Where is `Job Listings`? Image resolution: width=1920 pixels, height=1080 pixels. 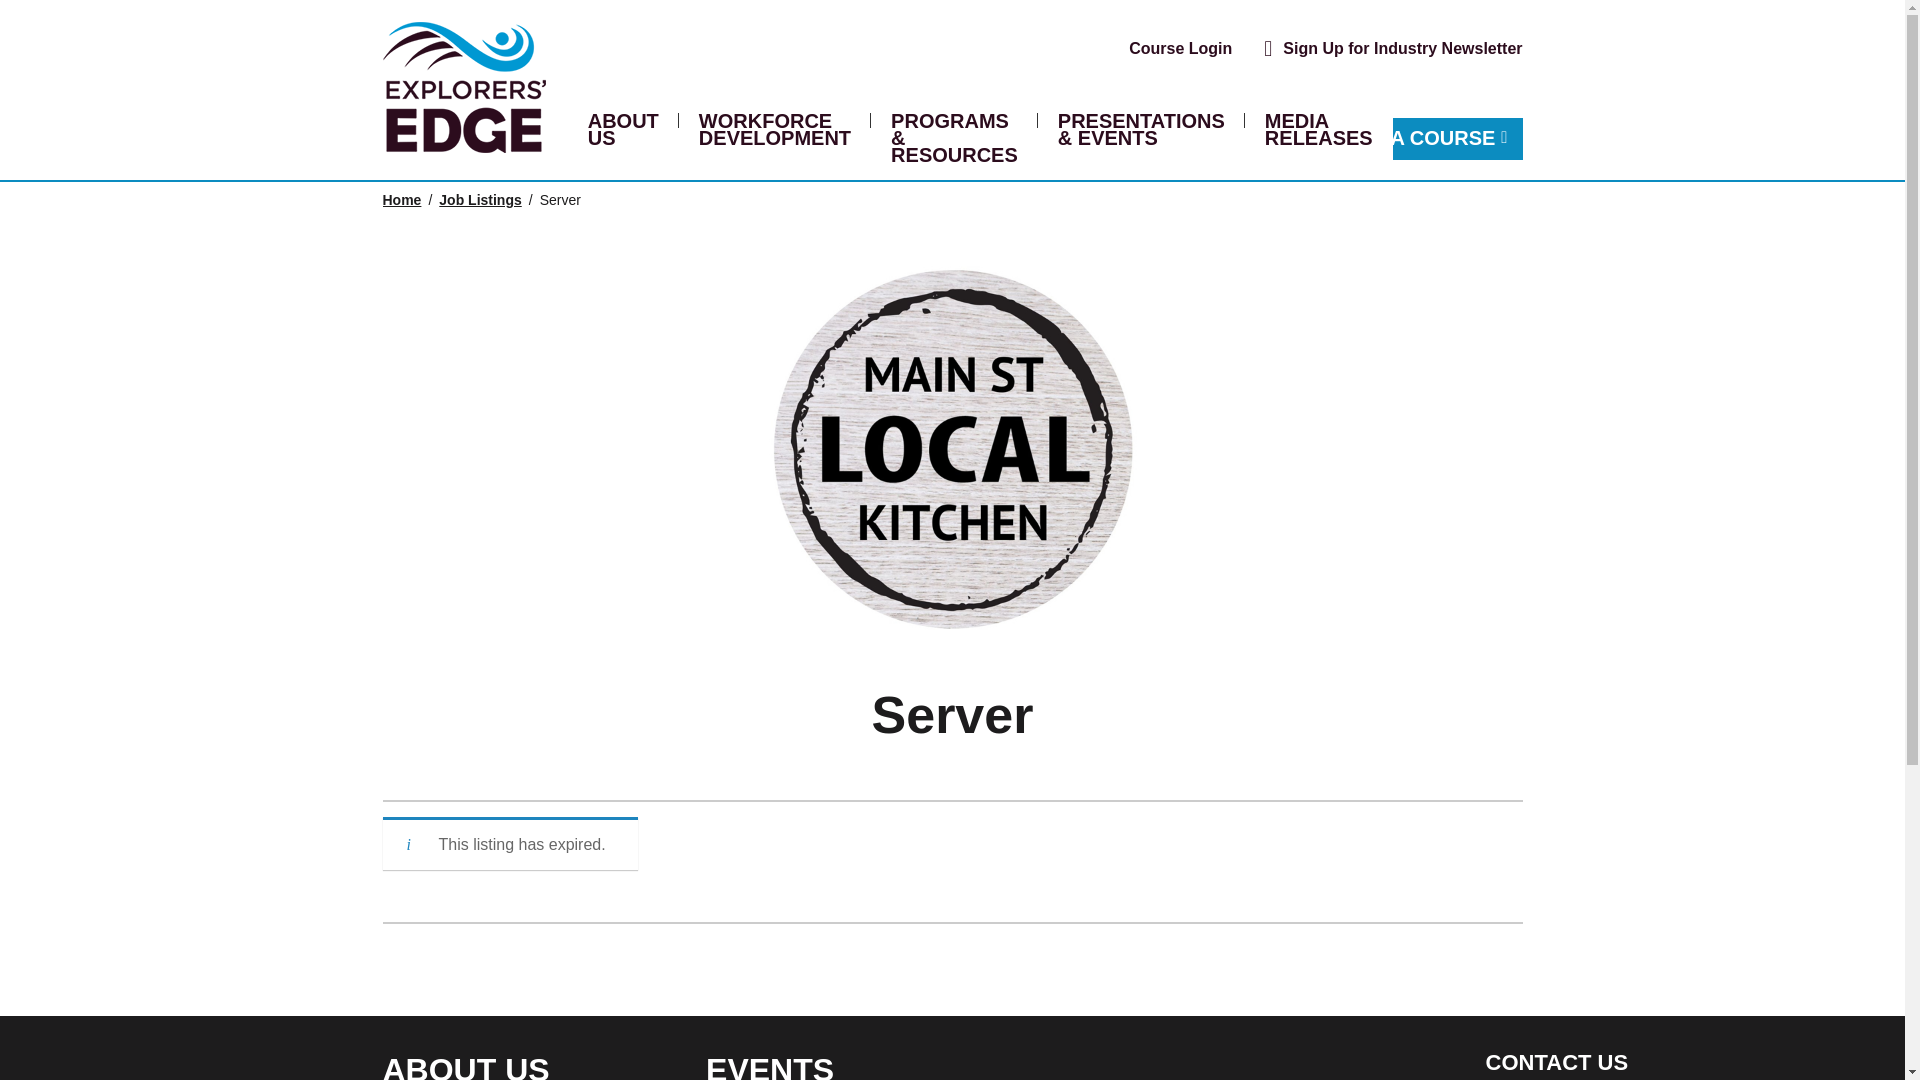
Job Listings is located at coordinates (480, 200).